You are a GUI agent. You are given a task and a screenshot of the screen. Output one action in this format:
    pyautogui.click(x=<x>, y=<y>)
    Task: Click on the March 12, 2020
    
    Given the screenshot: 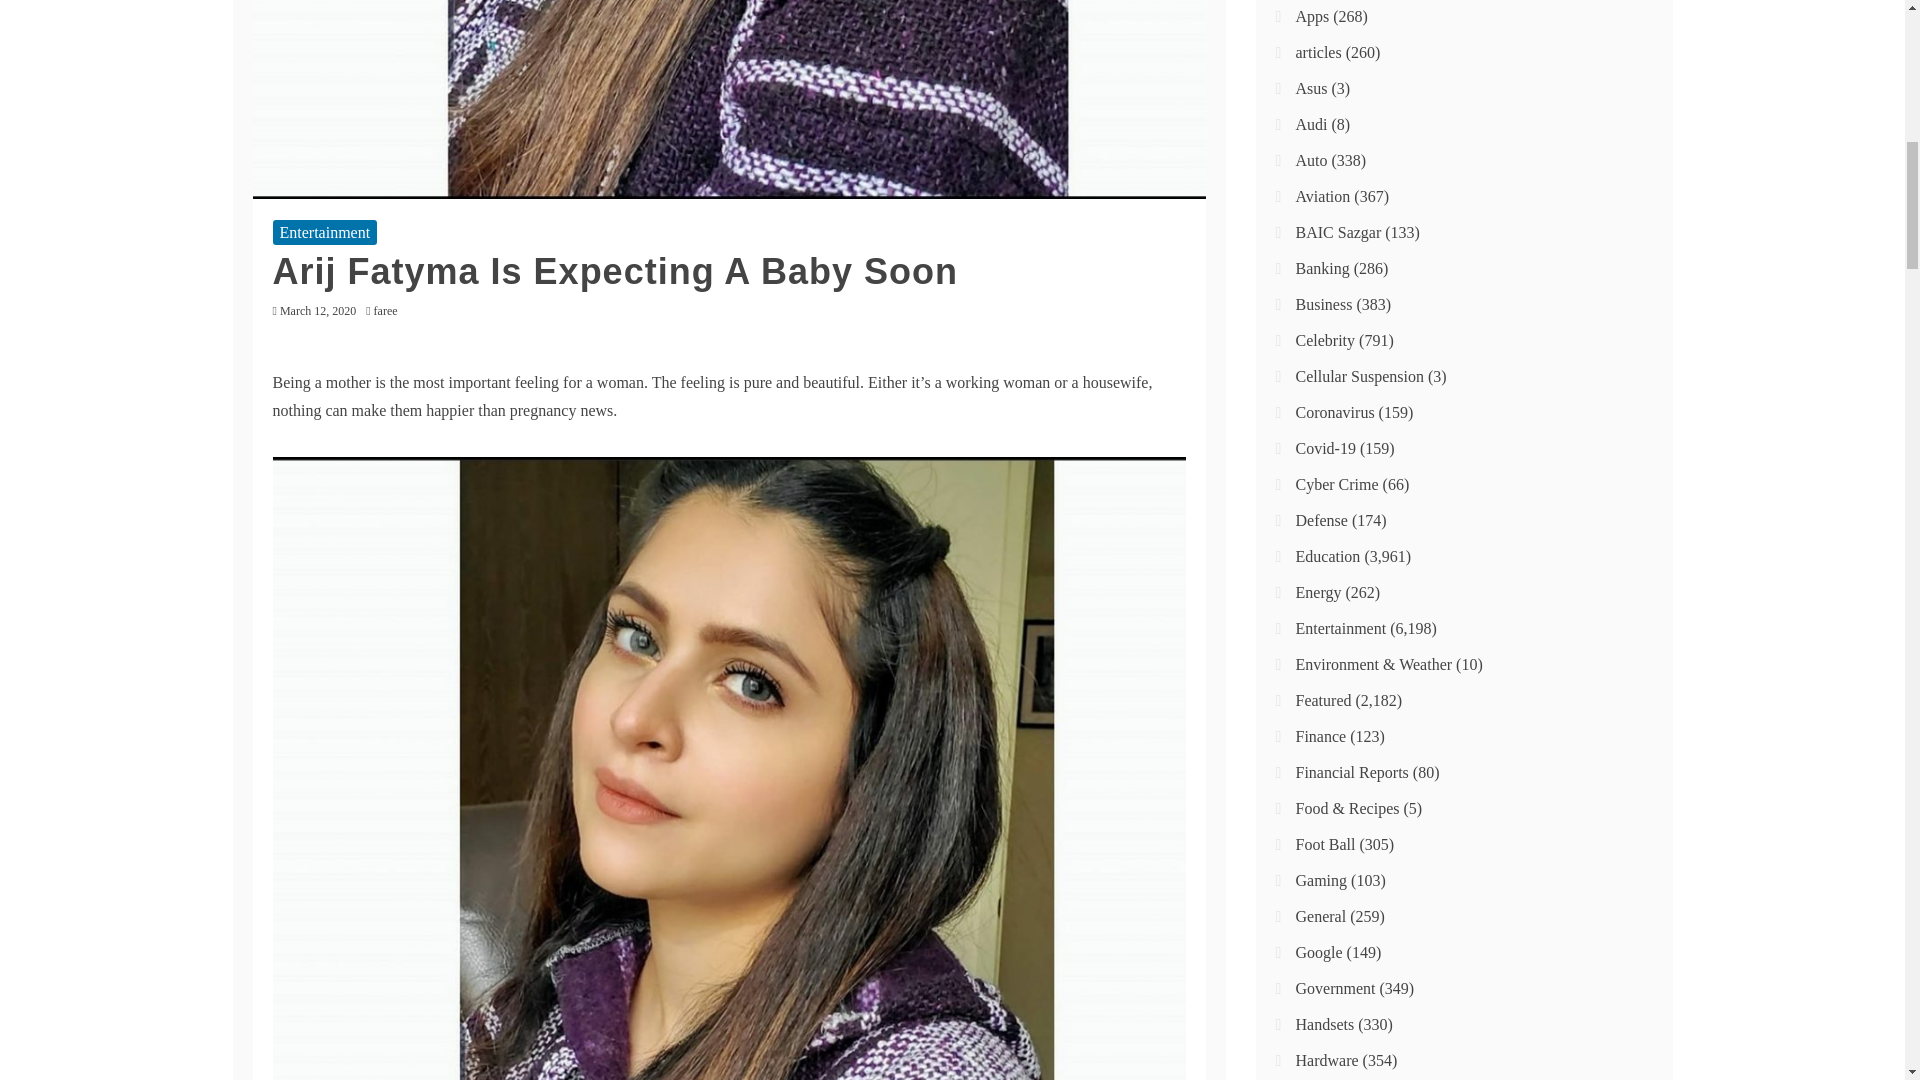 What is the action you would take?
    pyautogui.click(x=318, y=310)
    